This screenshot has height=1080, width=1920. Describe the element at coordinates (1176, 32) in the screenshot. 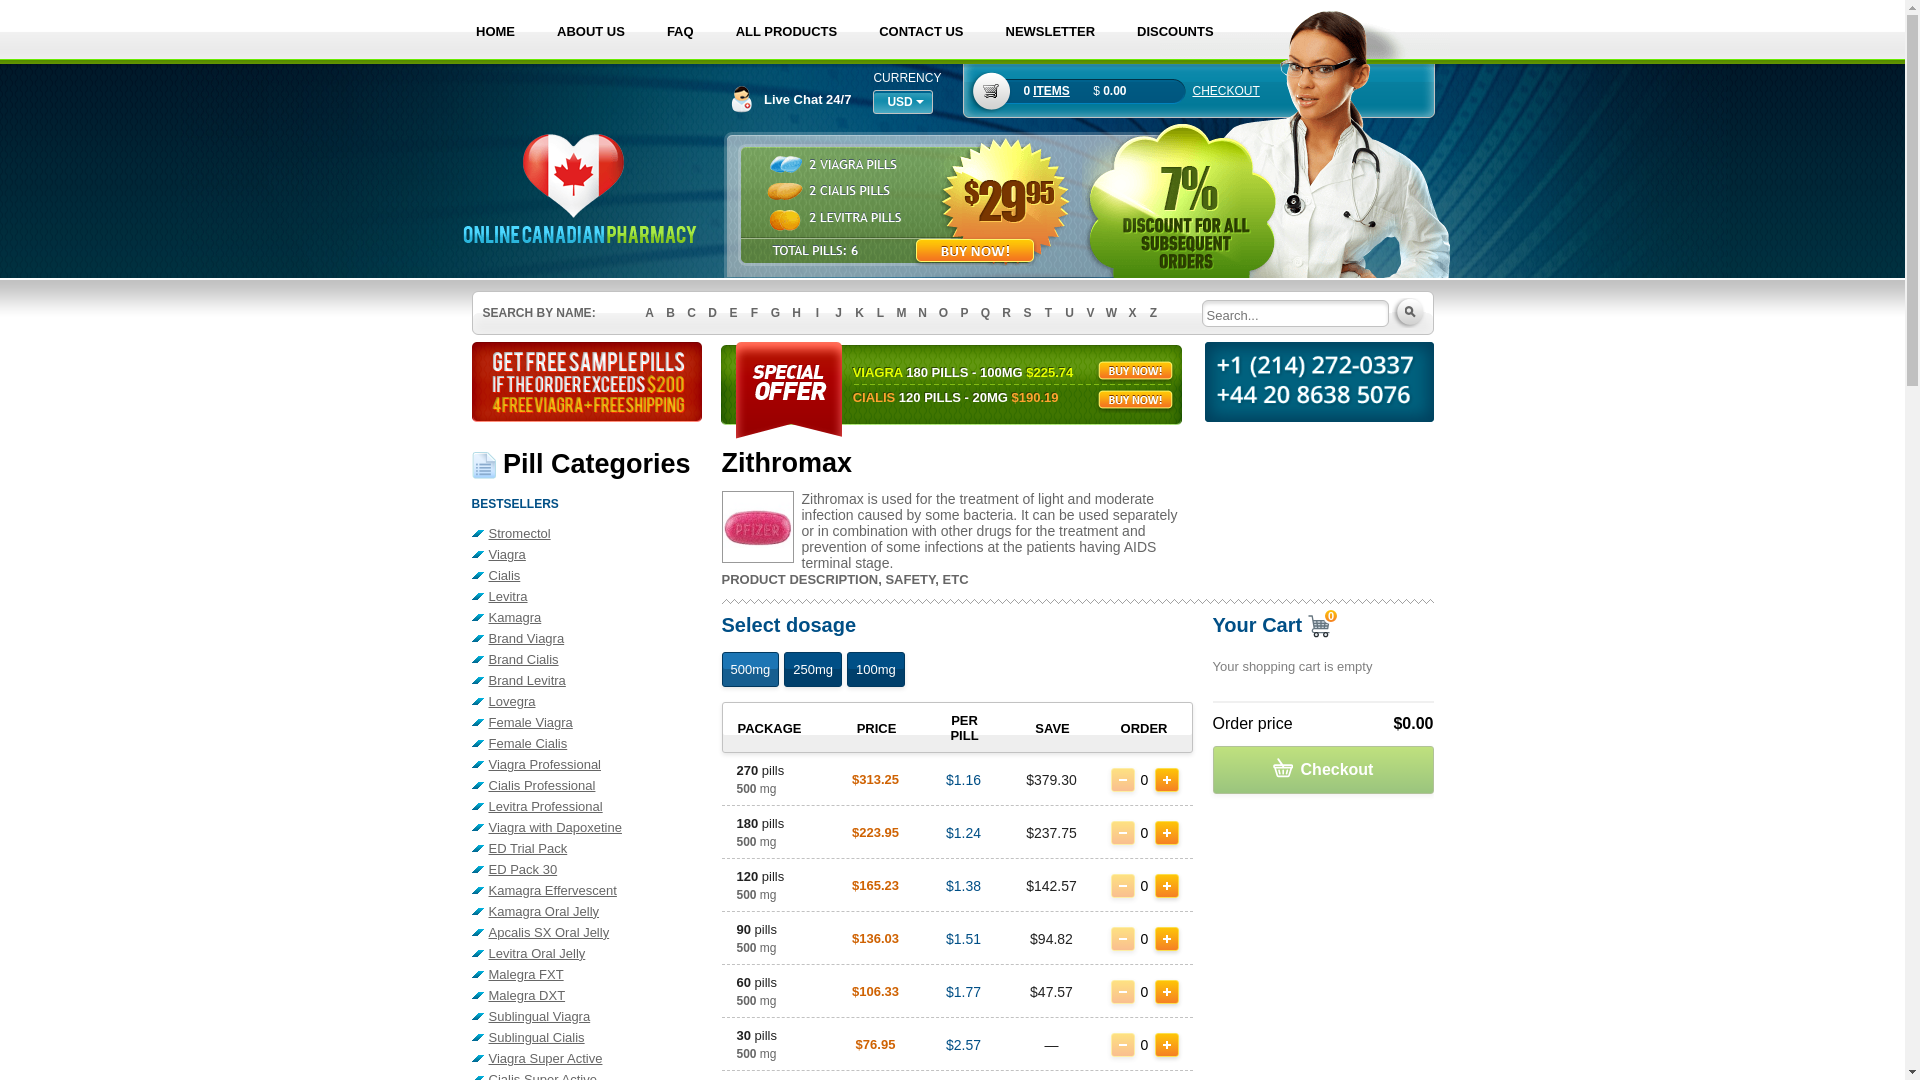

I see `DISCOUNTS` at that location.